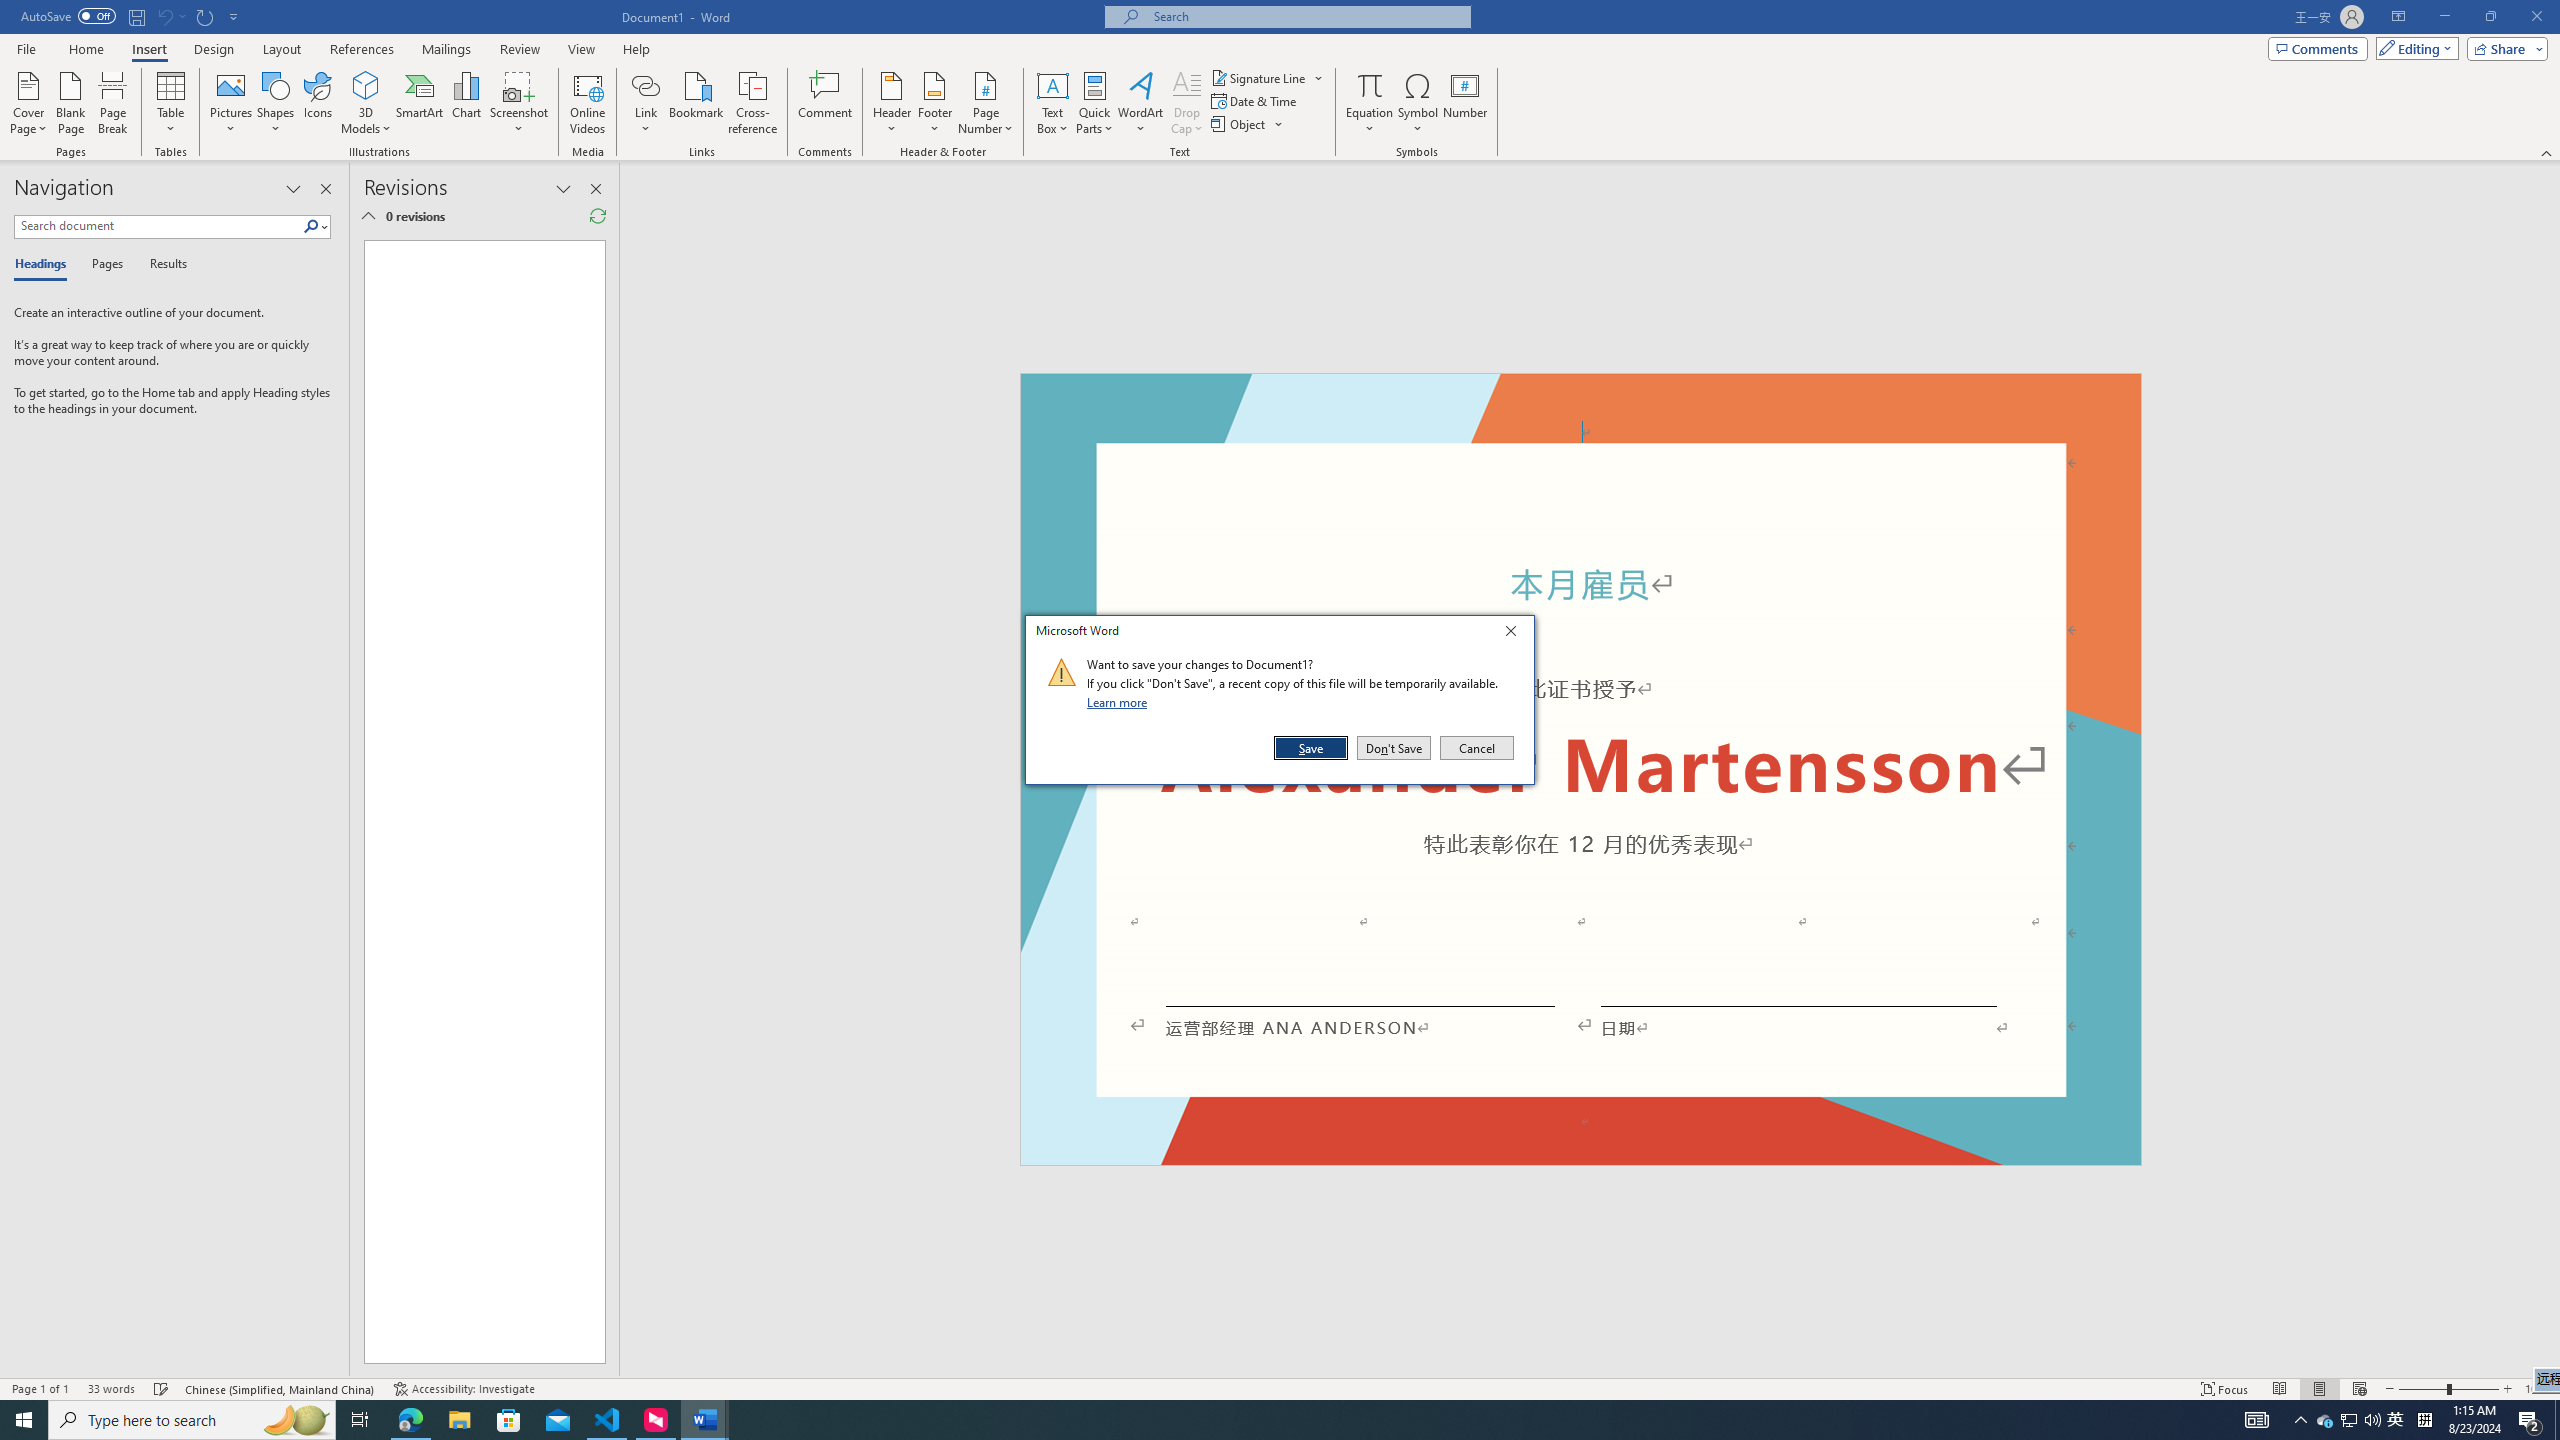 Image resolution: width=2560 pixels, height=1440 pixels. Describe the element at coordinates (29, 103) in the screenshot. I see `Cover Page` at that location.